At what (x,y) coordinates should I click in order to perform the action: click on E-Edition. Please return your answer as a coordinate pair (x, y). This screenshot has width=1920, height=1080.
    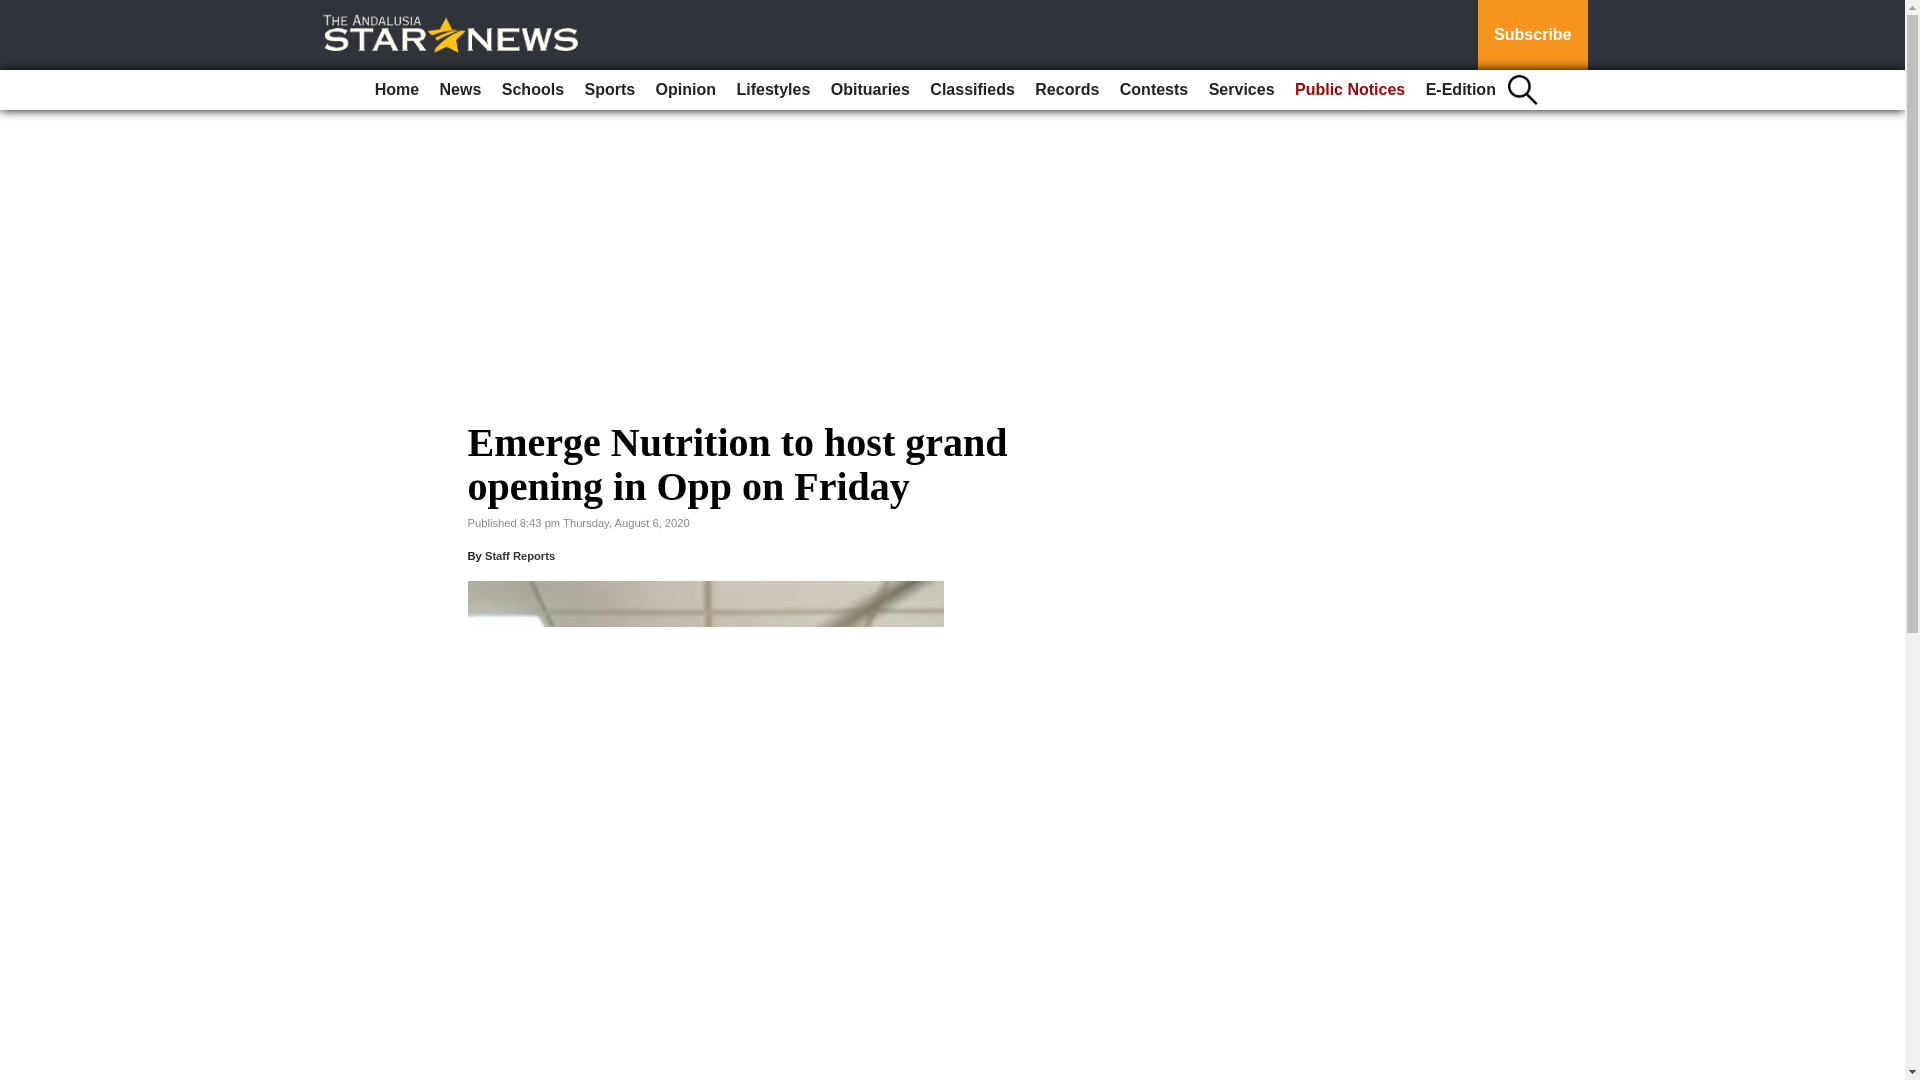
    Looking at the image, I should click on (1460, 90).